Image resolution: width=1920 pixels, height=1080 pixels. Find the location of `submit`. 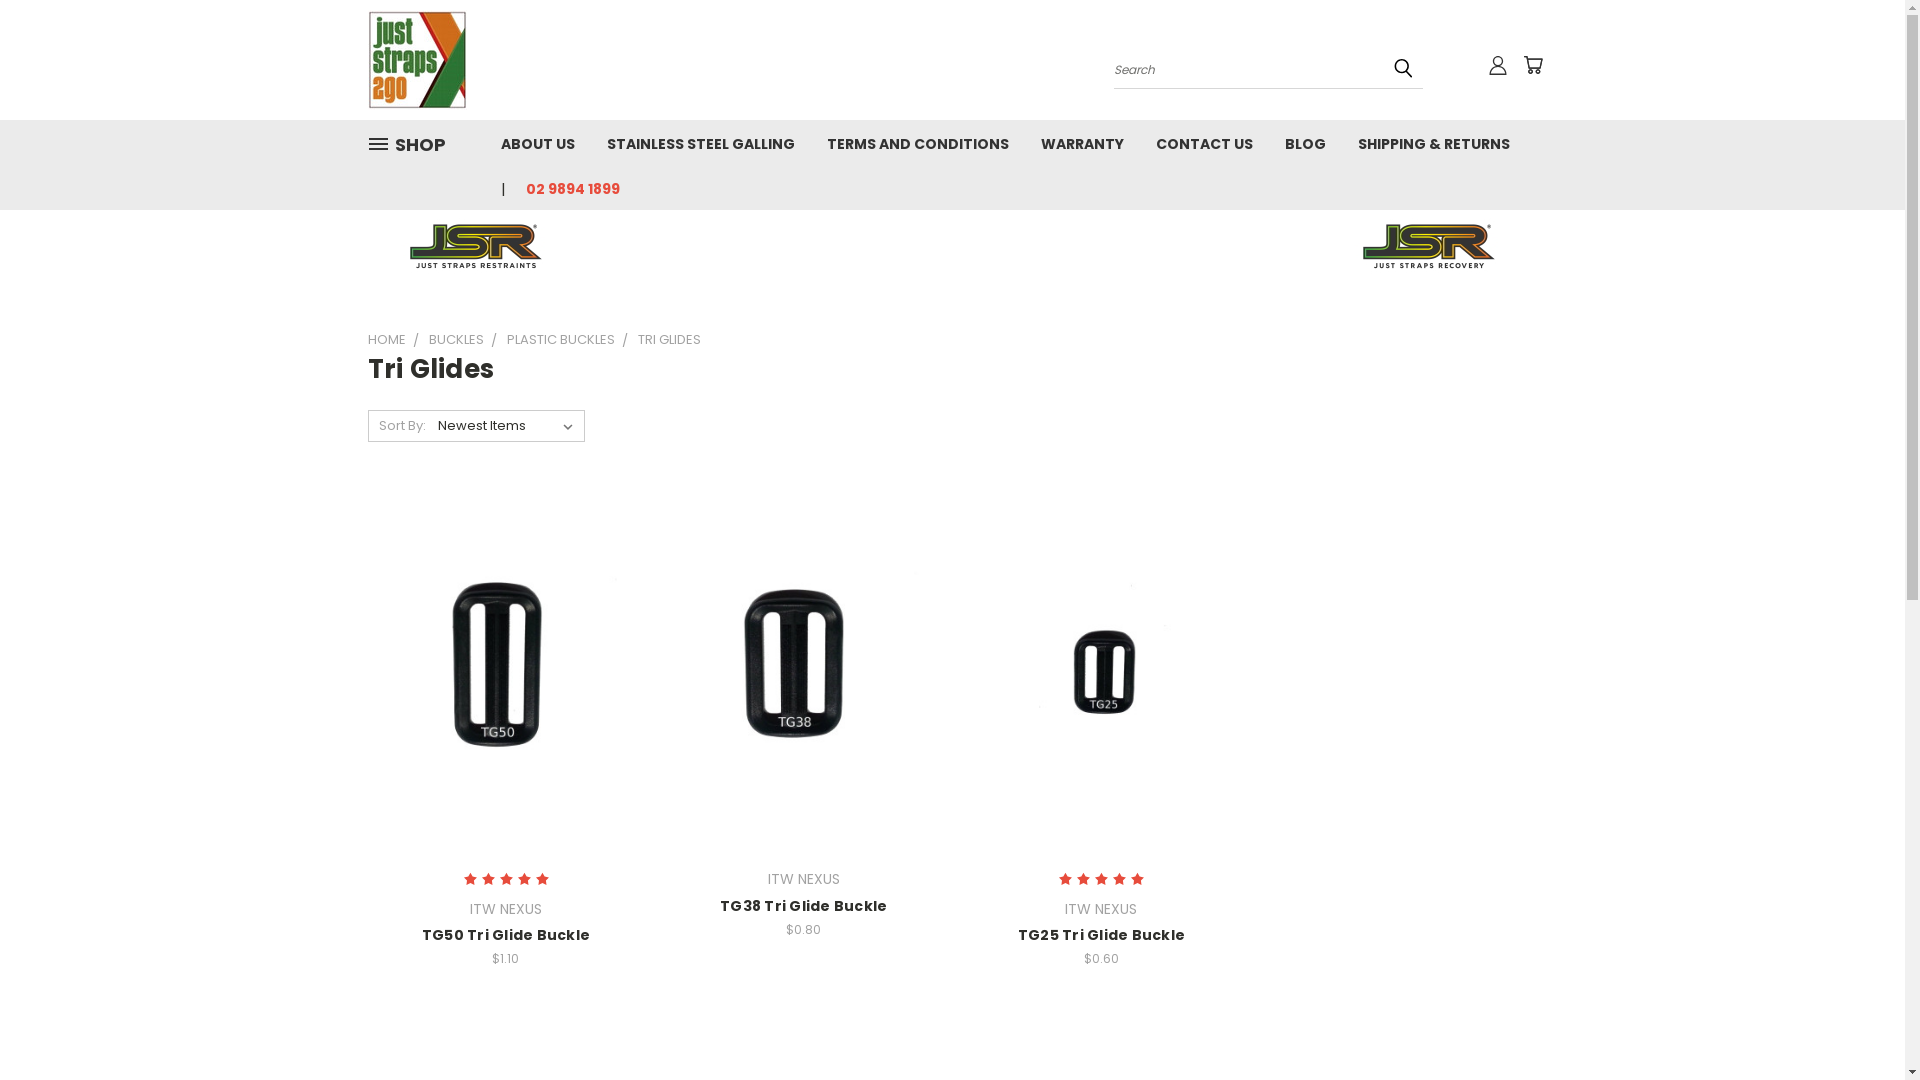

submit is located at coordinates (1403, 68).